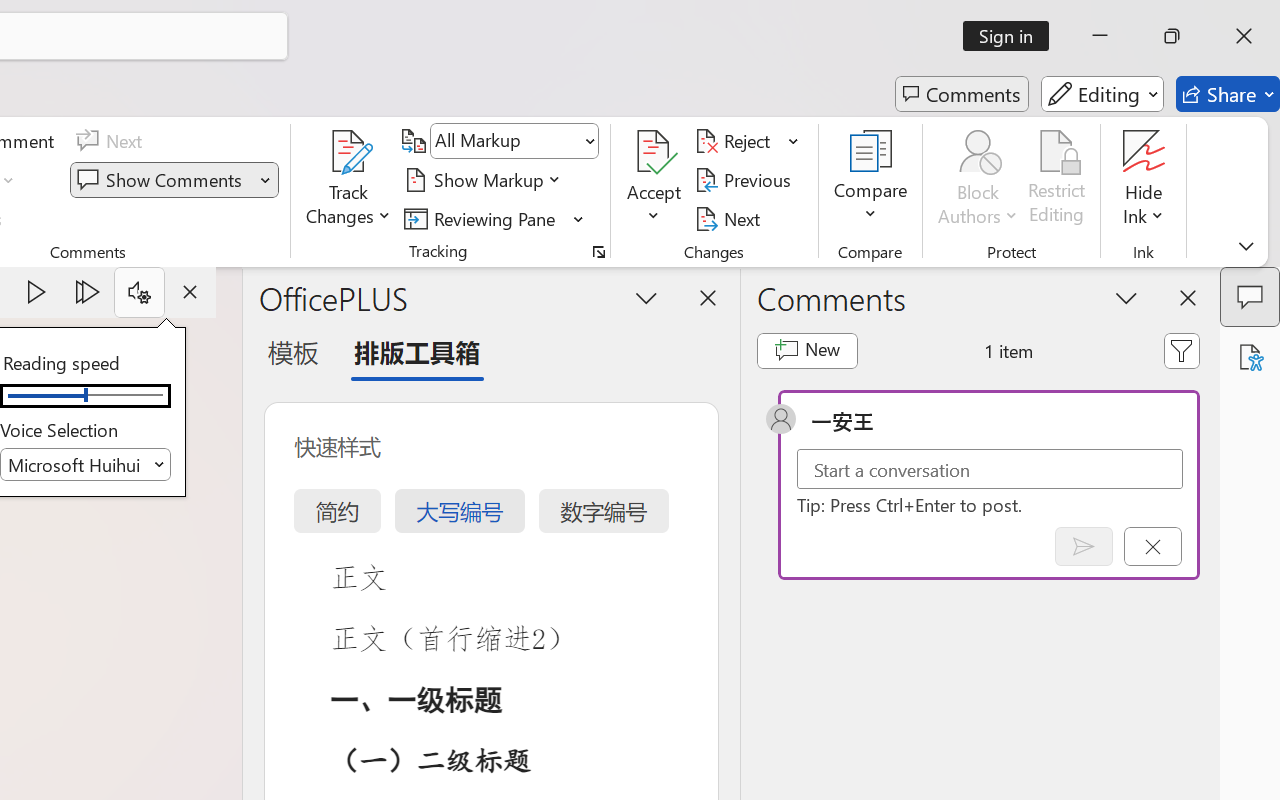  What do you see at coordinates (36, 292) in the screenshot?
I see `Play` at bounding box center [36, 292].